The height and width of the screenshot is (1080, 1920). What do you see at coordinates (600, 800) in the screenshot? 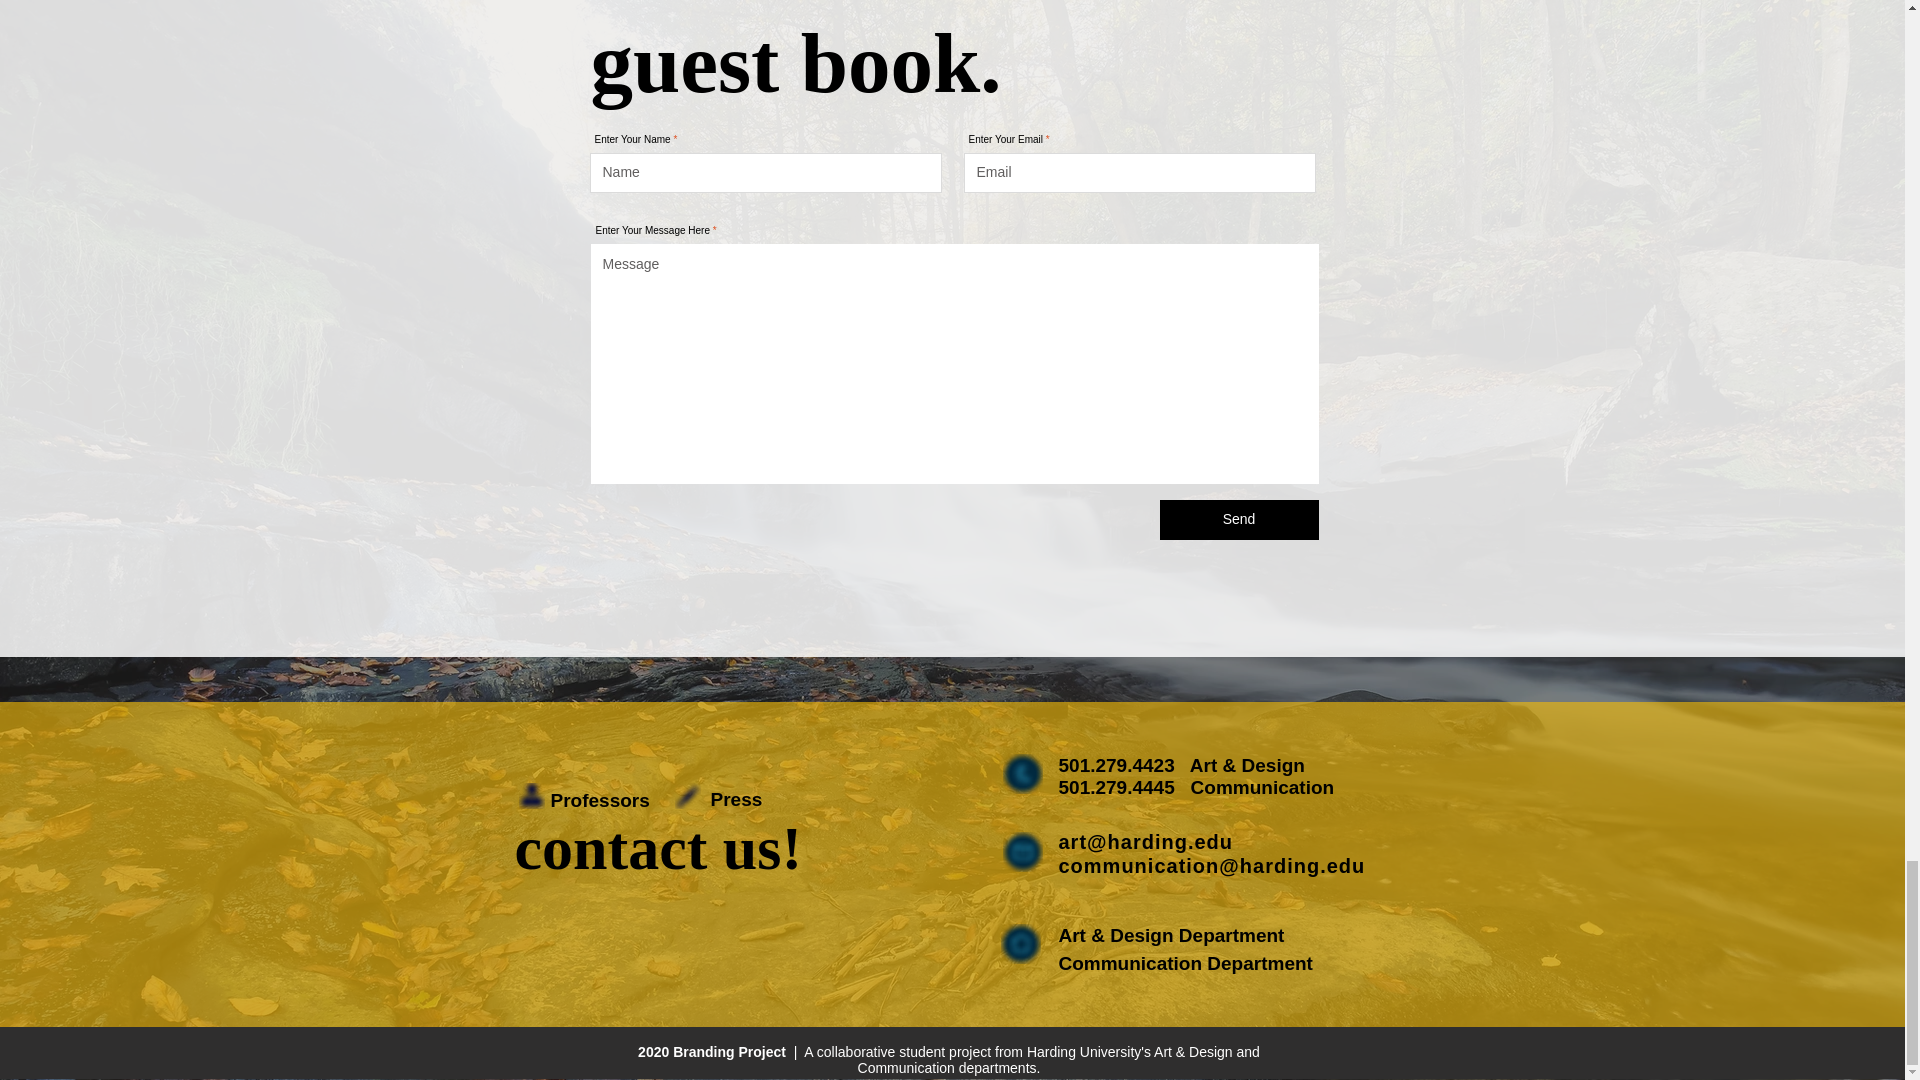
I see `Professors` at bounding box center [600, 800].